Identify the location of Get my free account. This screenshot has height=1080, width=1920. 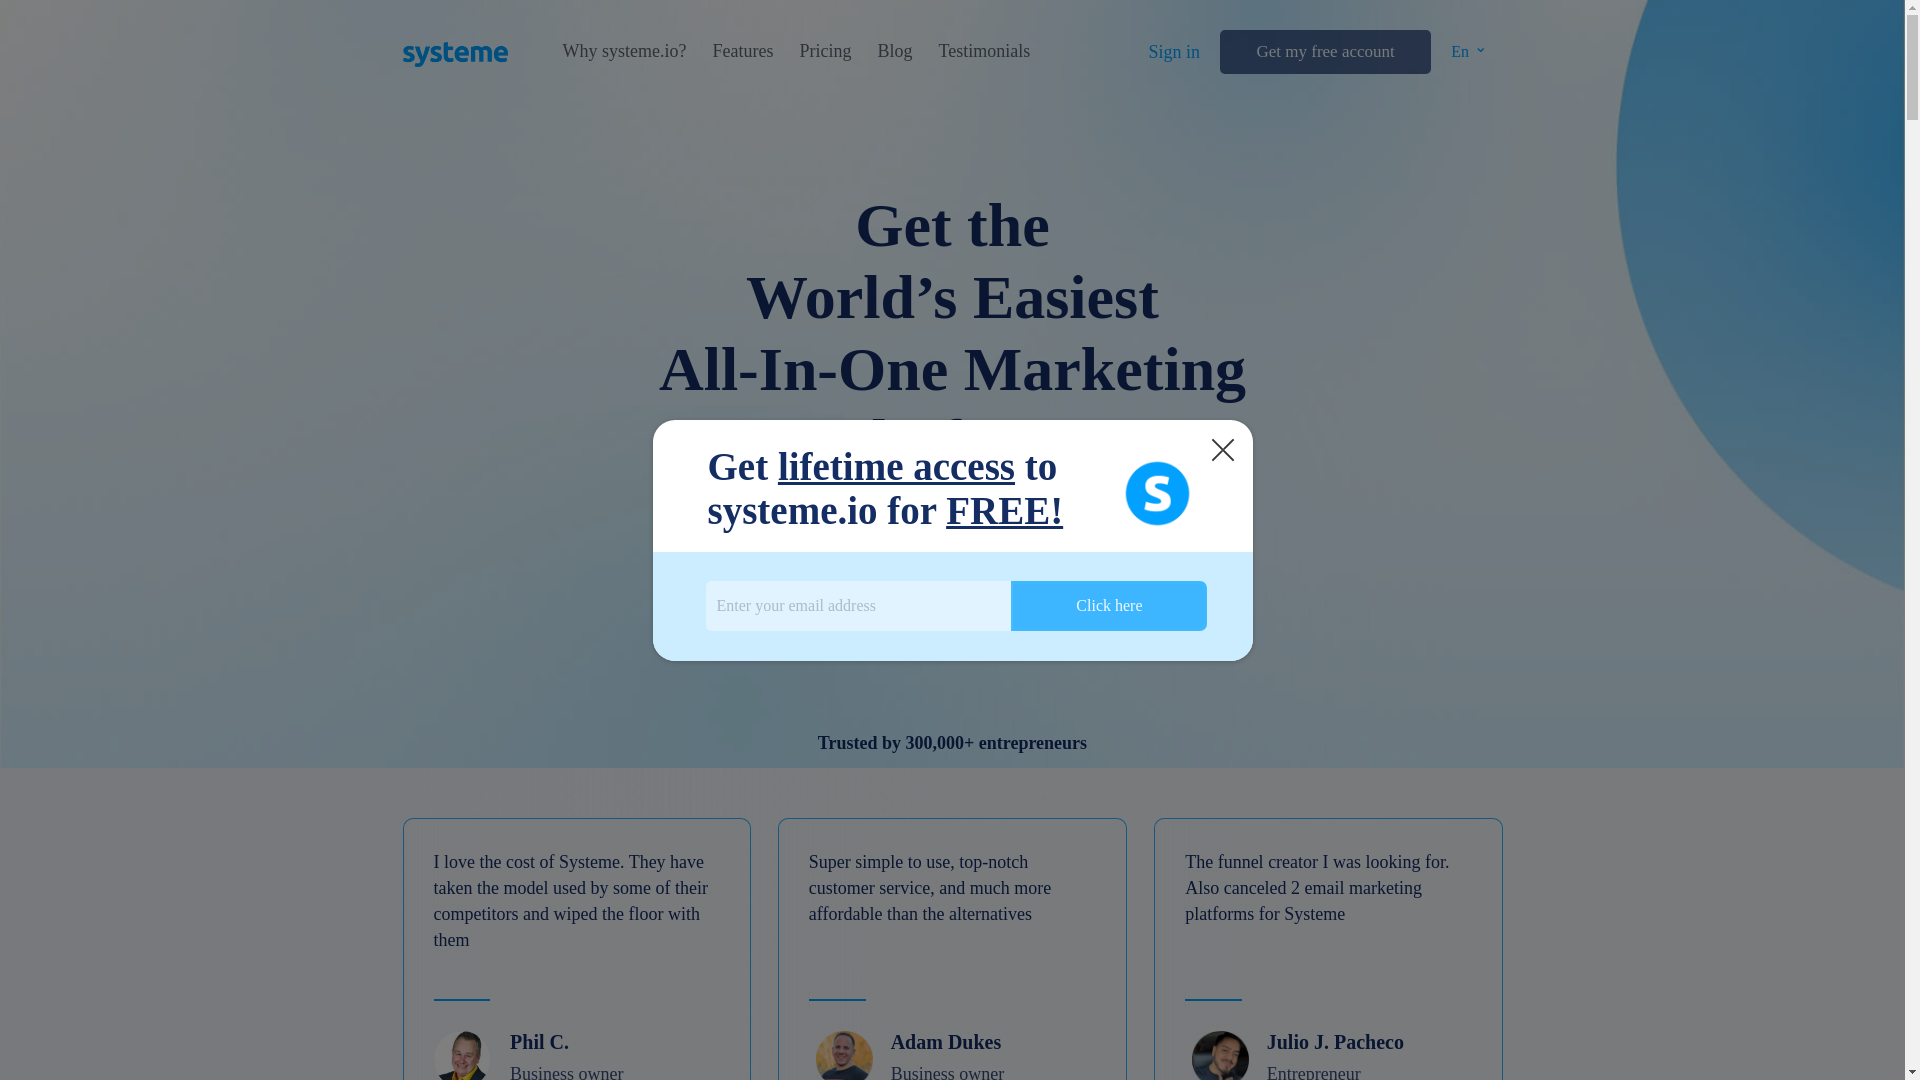
(1324, 52).